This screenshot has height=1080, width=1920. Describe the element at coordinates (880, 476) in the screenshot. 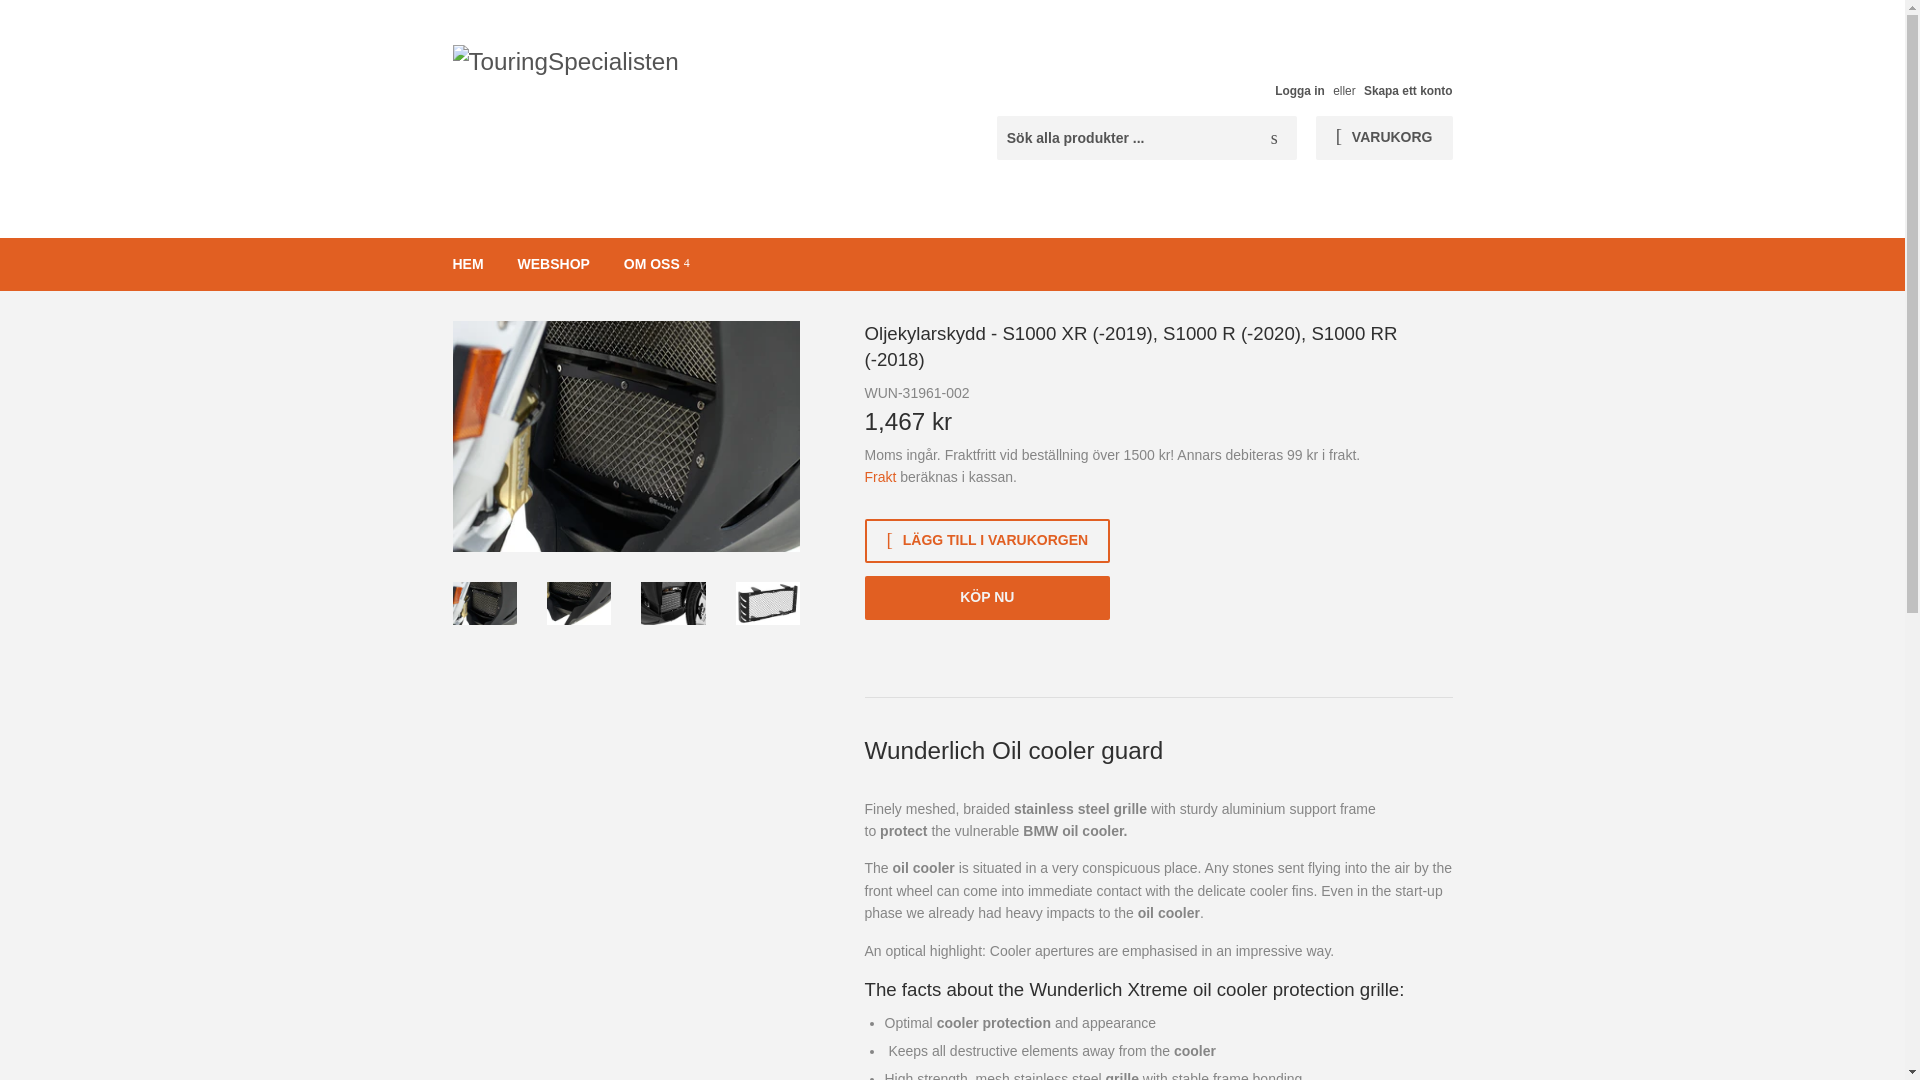

I see `Frakt` at that location.